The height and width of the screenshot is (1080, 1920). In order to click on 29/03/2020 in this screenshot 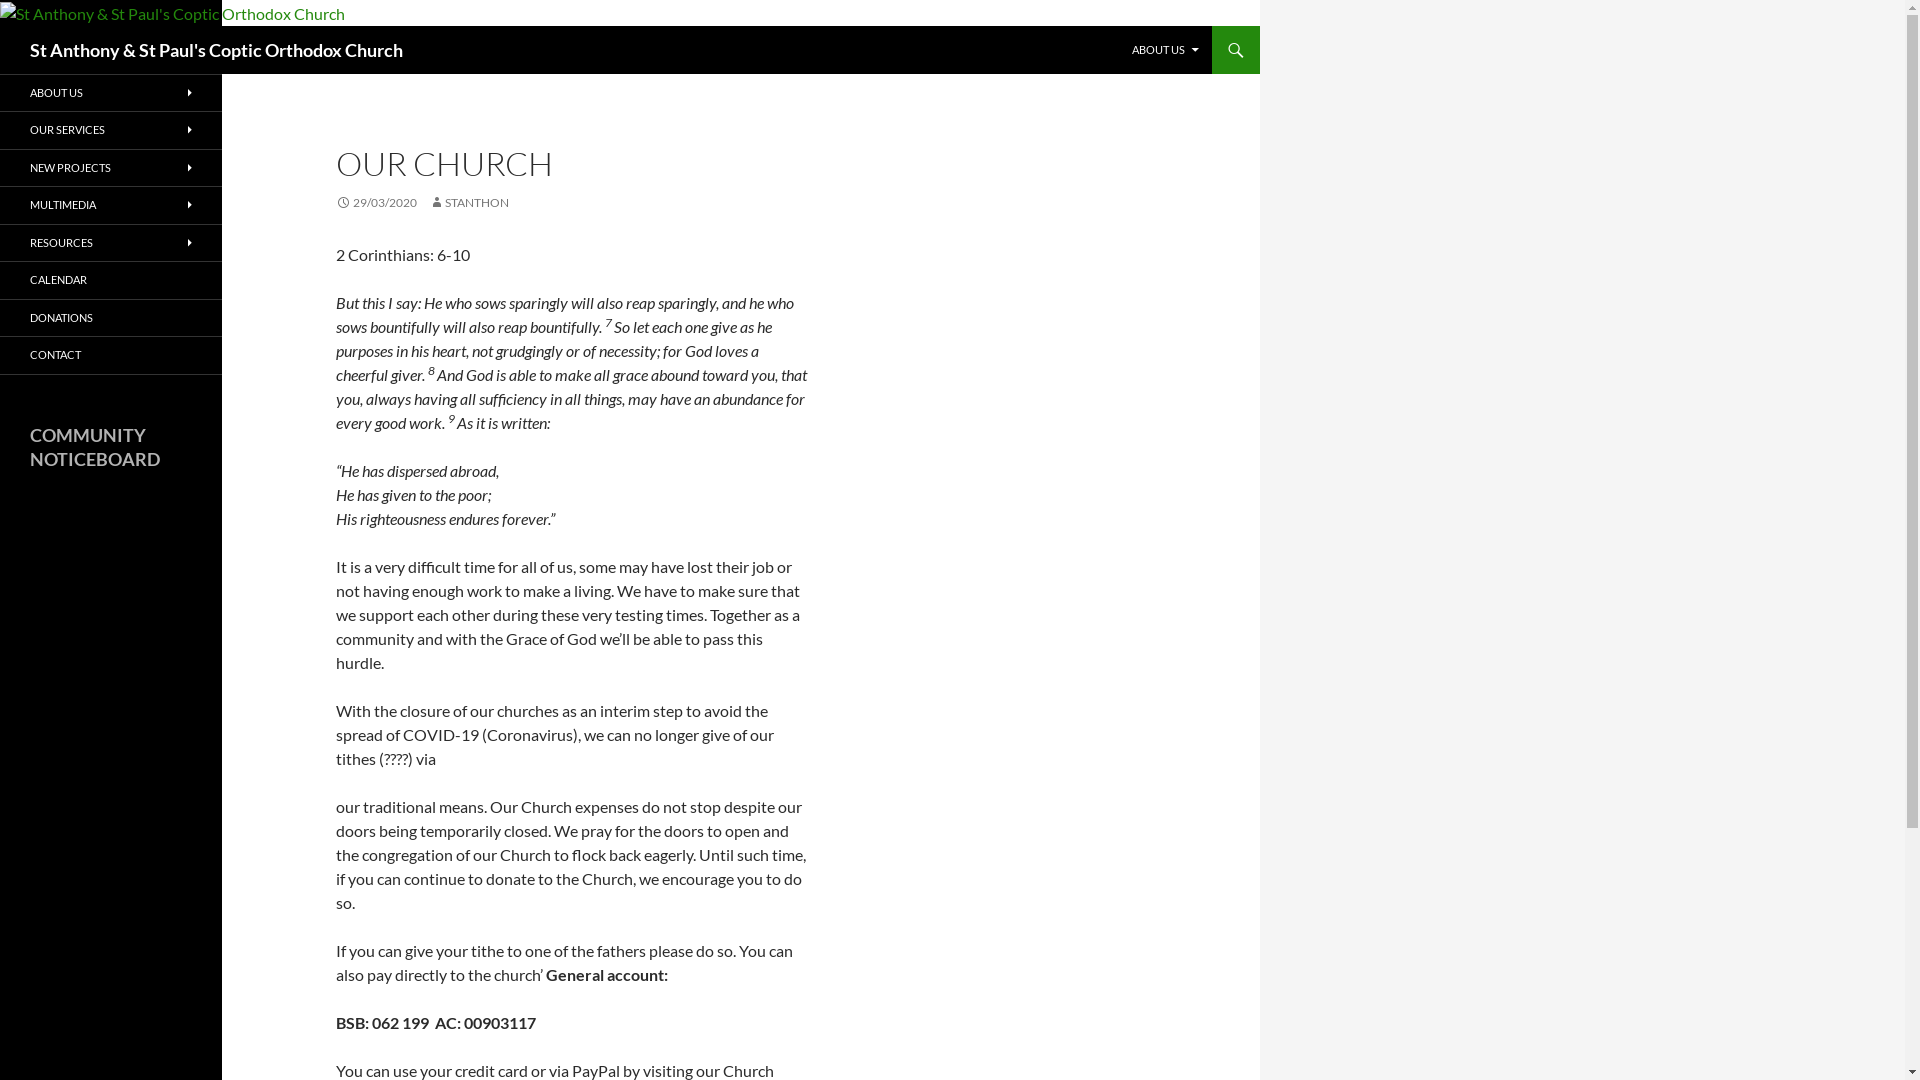, I will do `click(376, 202)`.